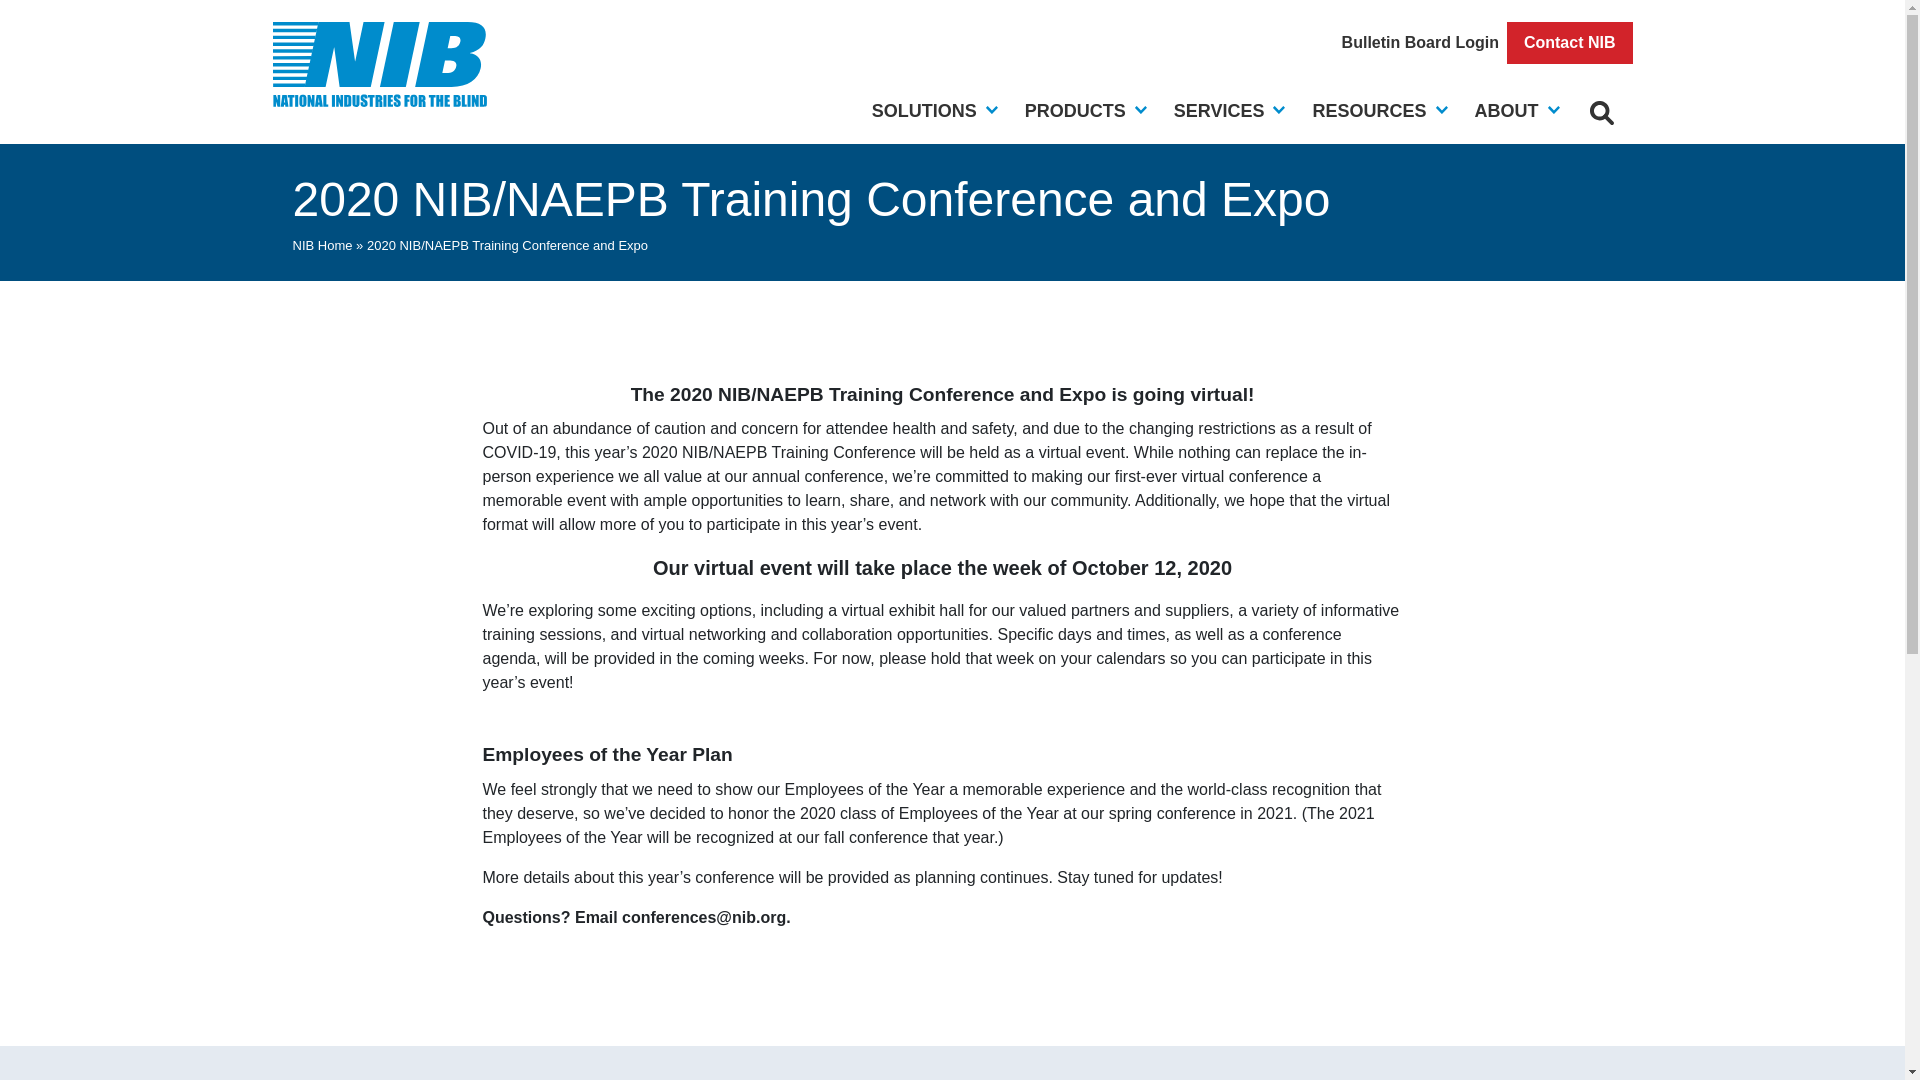 The width and height of the screenshot is (1920, 1080). What do you see at coordinates (1219, 112) in the screenshot?
I see `SERVICES` at bounding box center [1219, 112].